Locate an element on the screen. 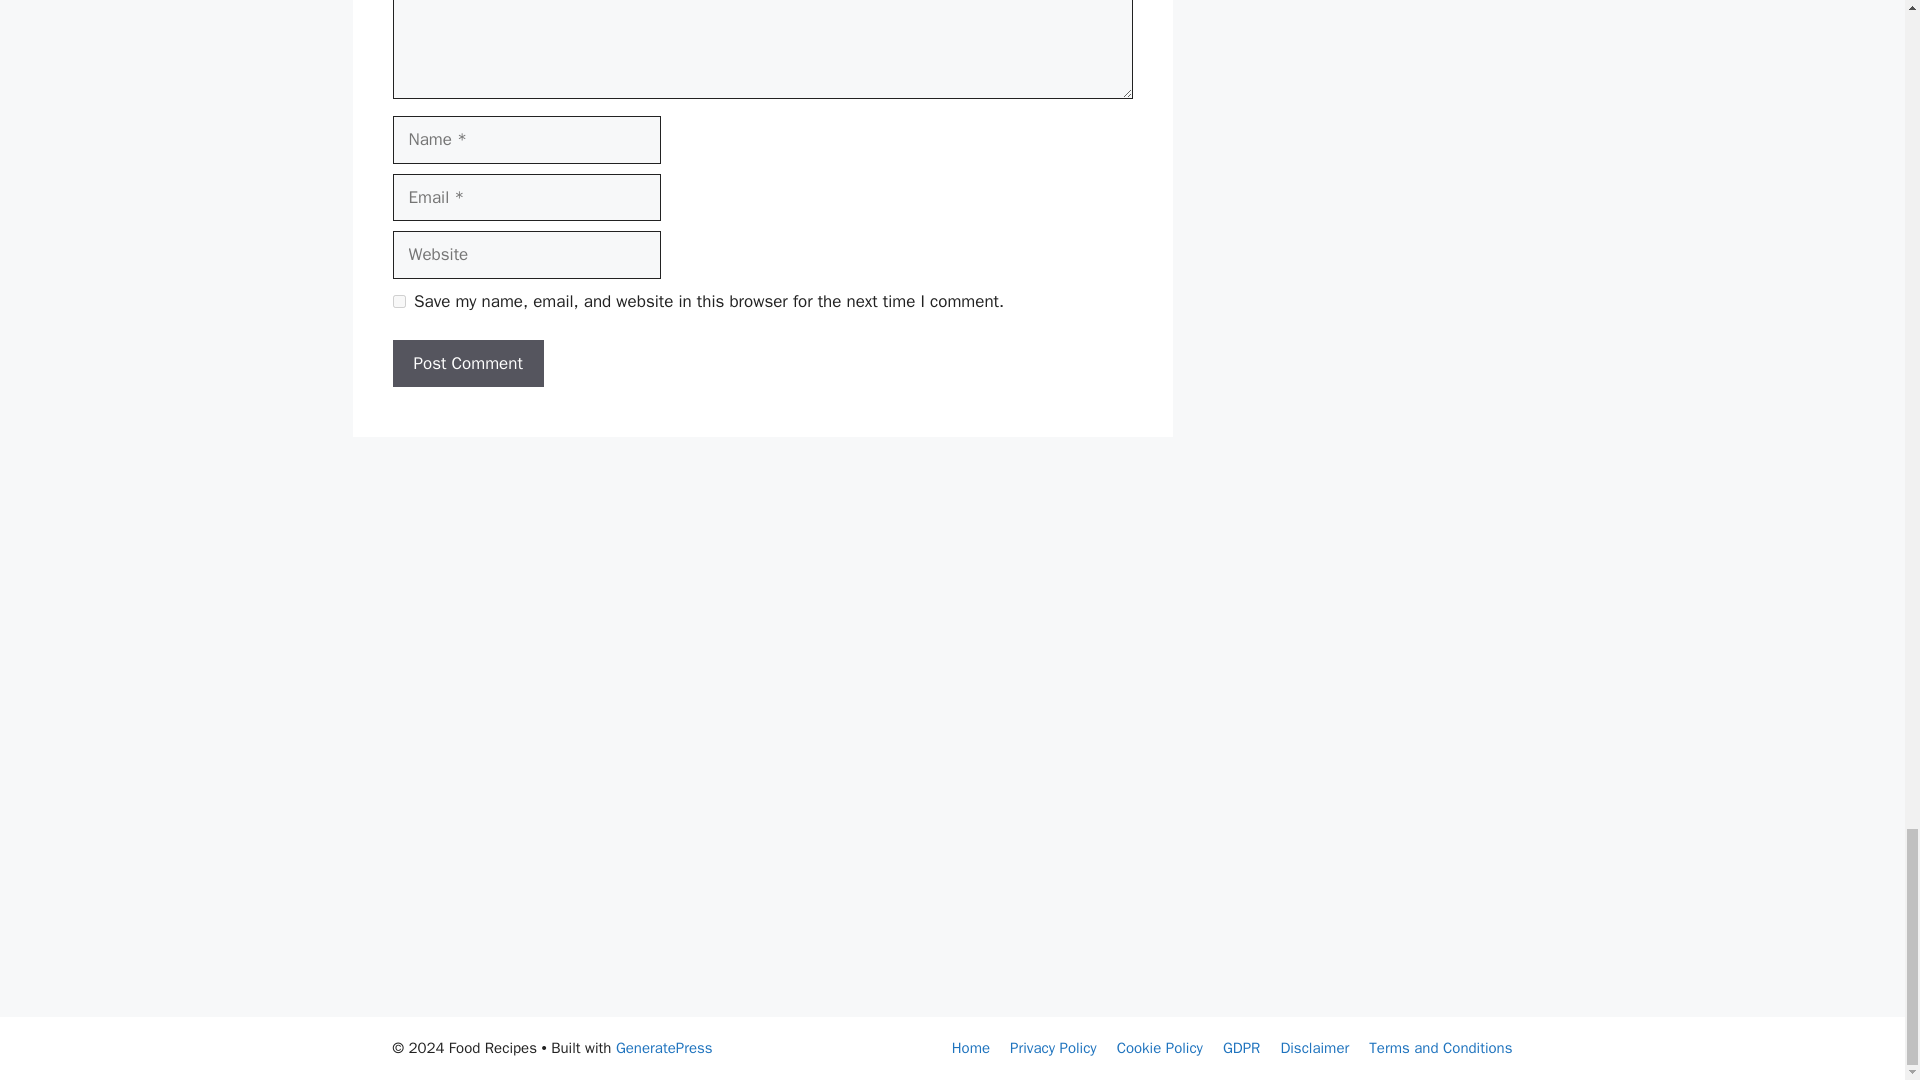 Image resolution: width=1920 pixels, height=1080 pixels. GeneratePress is located at coordinates (664, 1048).